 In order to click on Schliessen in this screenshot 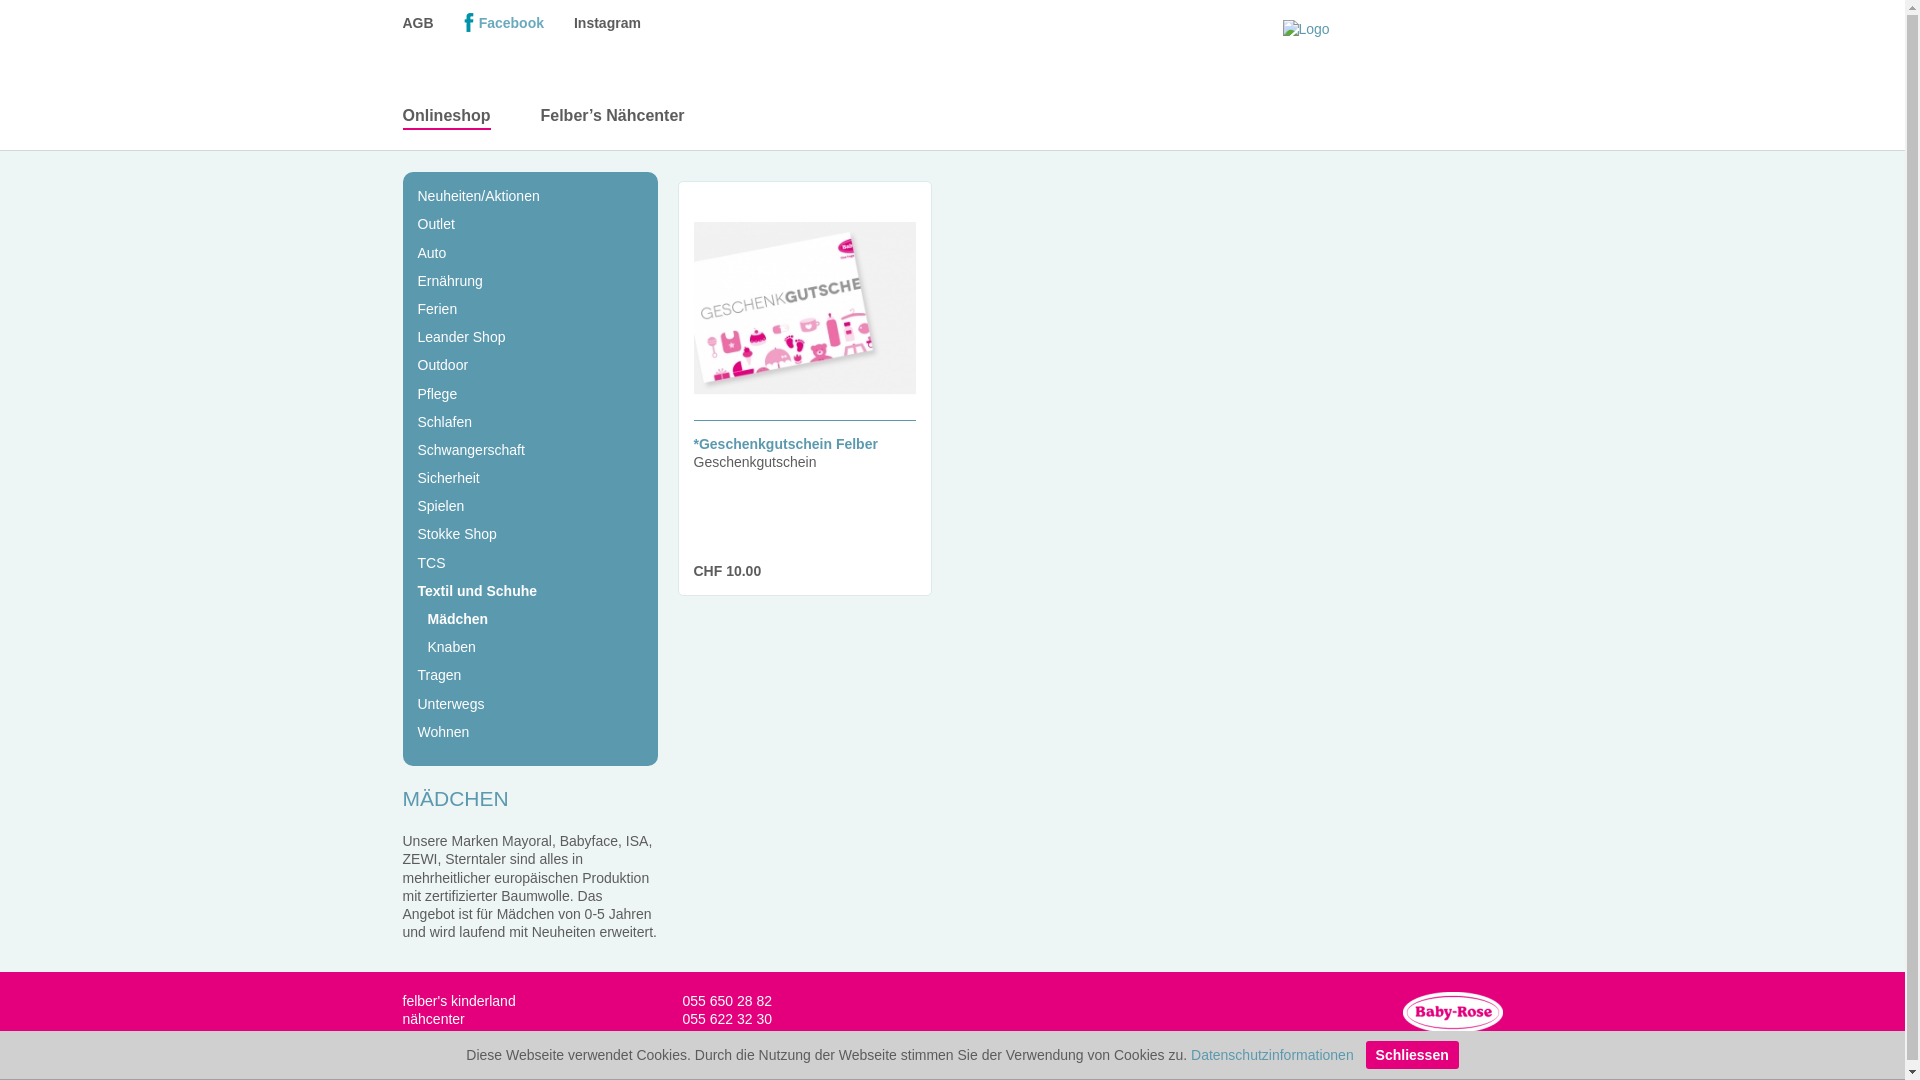, I will do `click(1412, 1055)`.